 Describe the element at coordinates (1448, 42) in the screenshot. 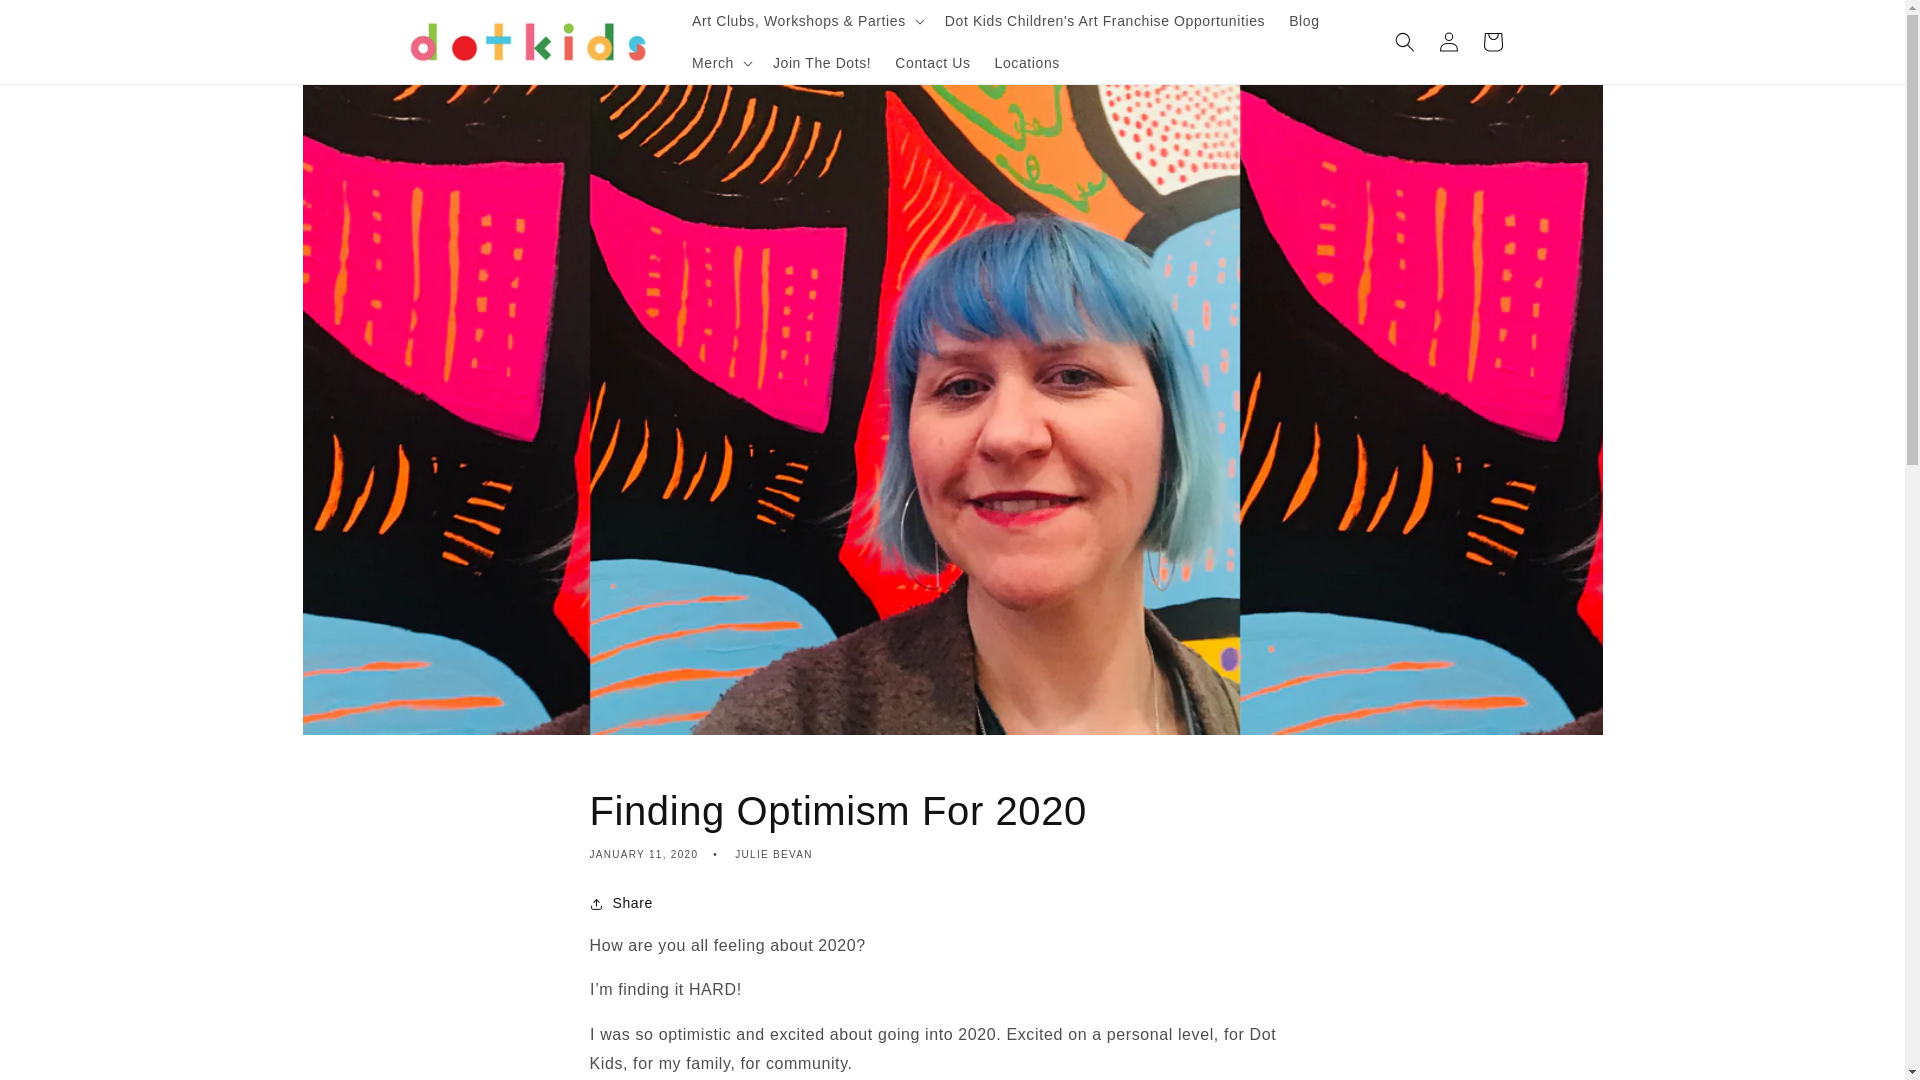

I see `Log in` at that location.